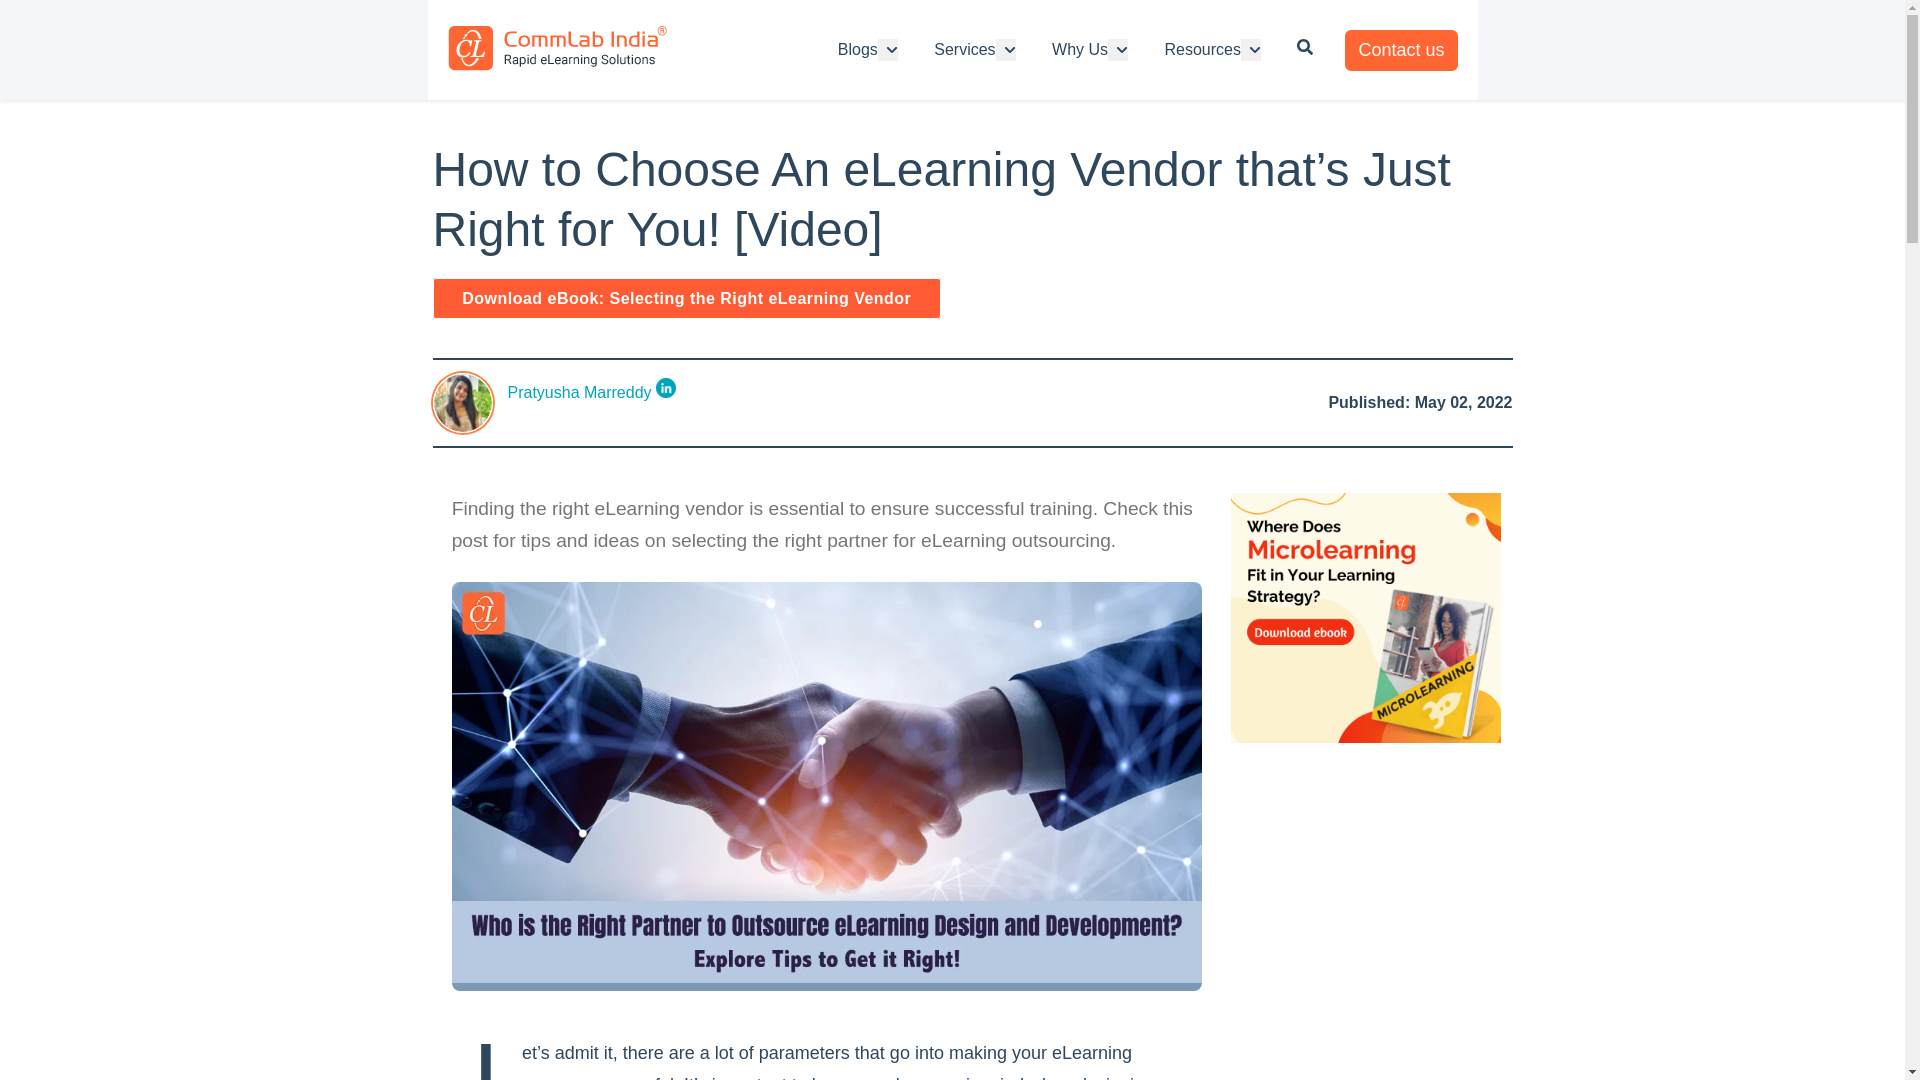 This screenshot has height=1080, width=1920. What do you see at coordinates (1366, 738) in the screenshot?
I see `Microlearning 101` at bounding box center [1366, 738].